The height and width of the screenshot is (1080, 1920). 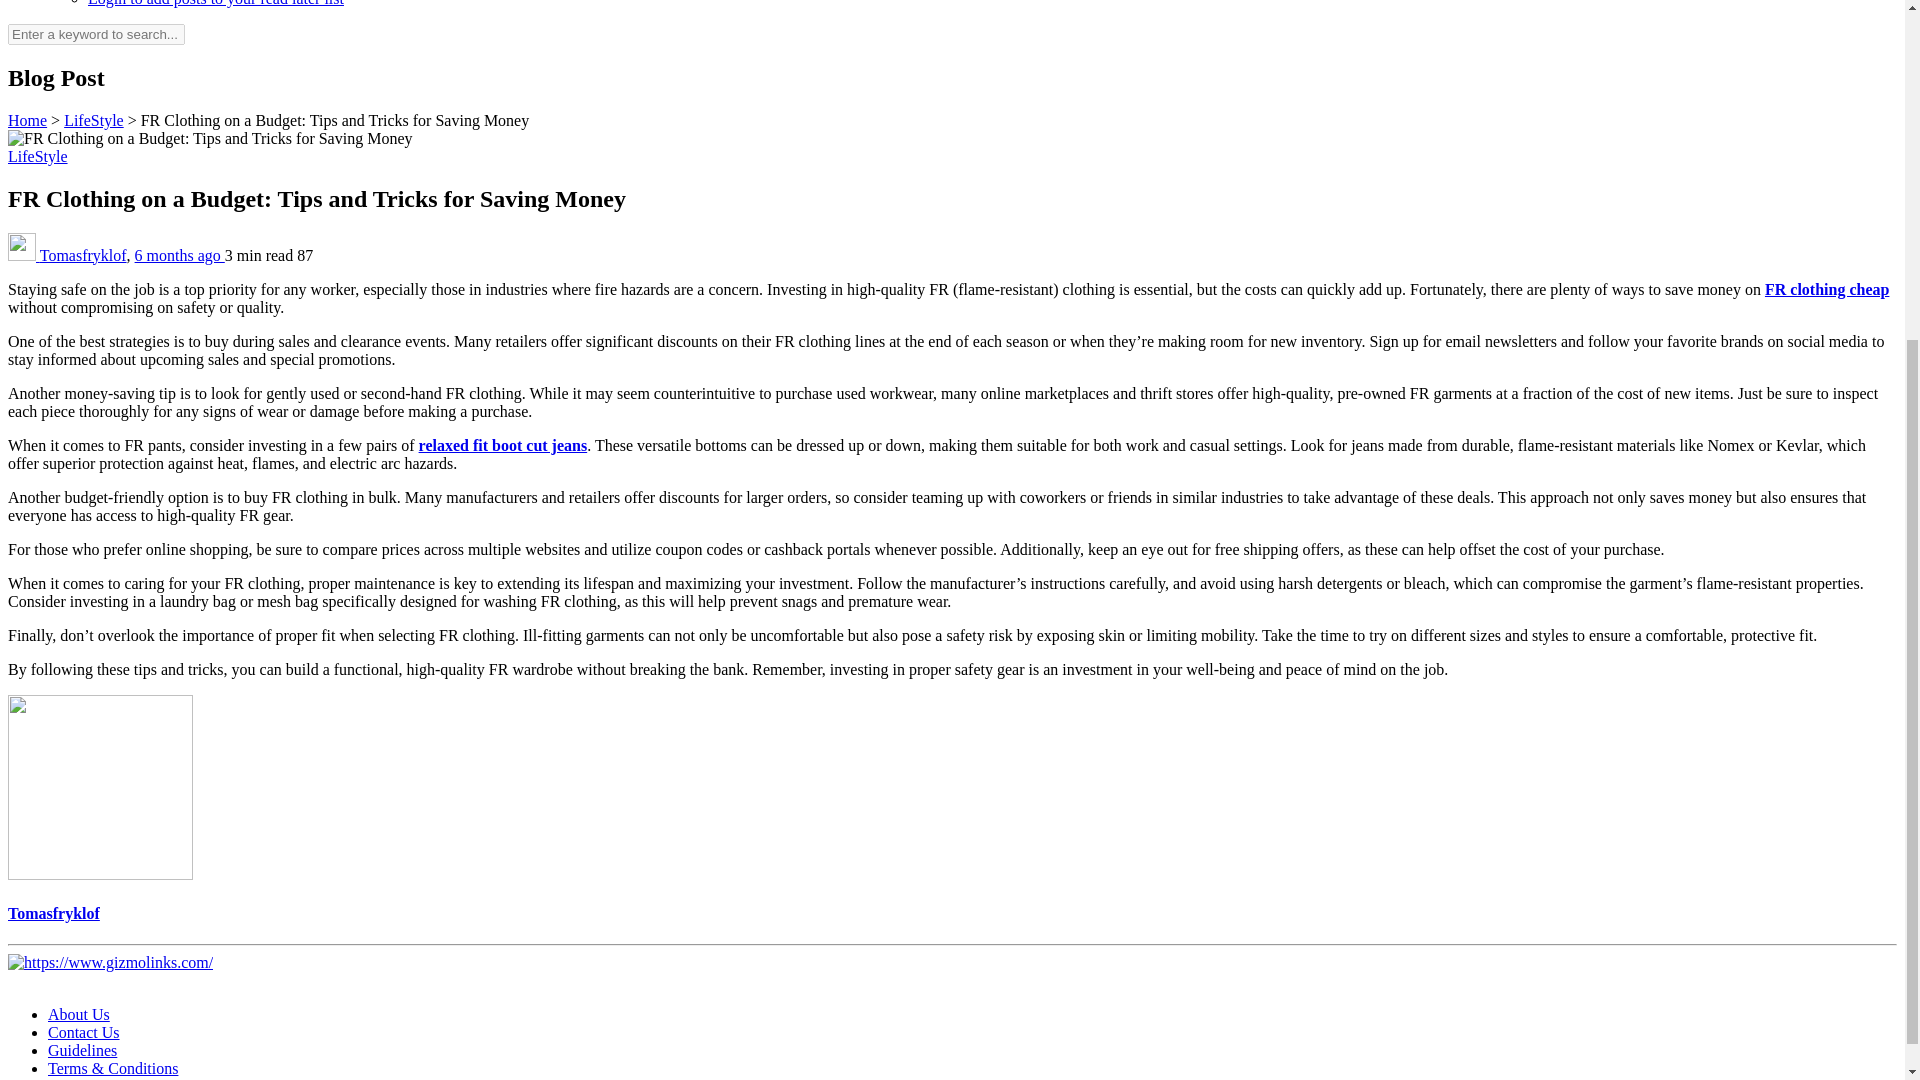 I want to click on Guidelines, so click(x=82, y=1050).